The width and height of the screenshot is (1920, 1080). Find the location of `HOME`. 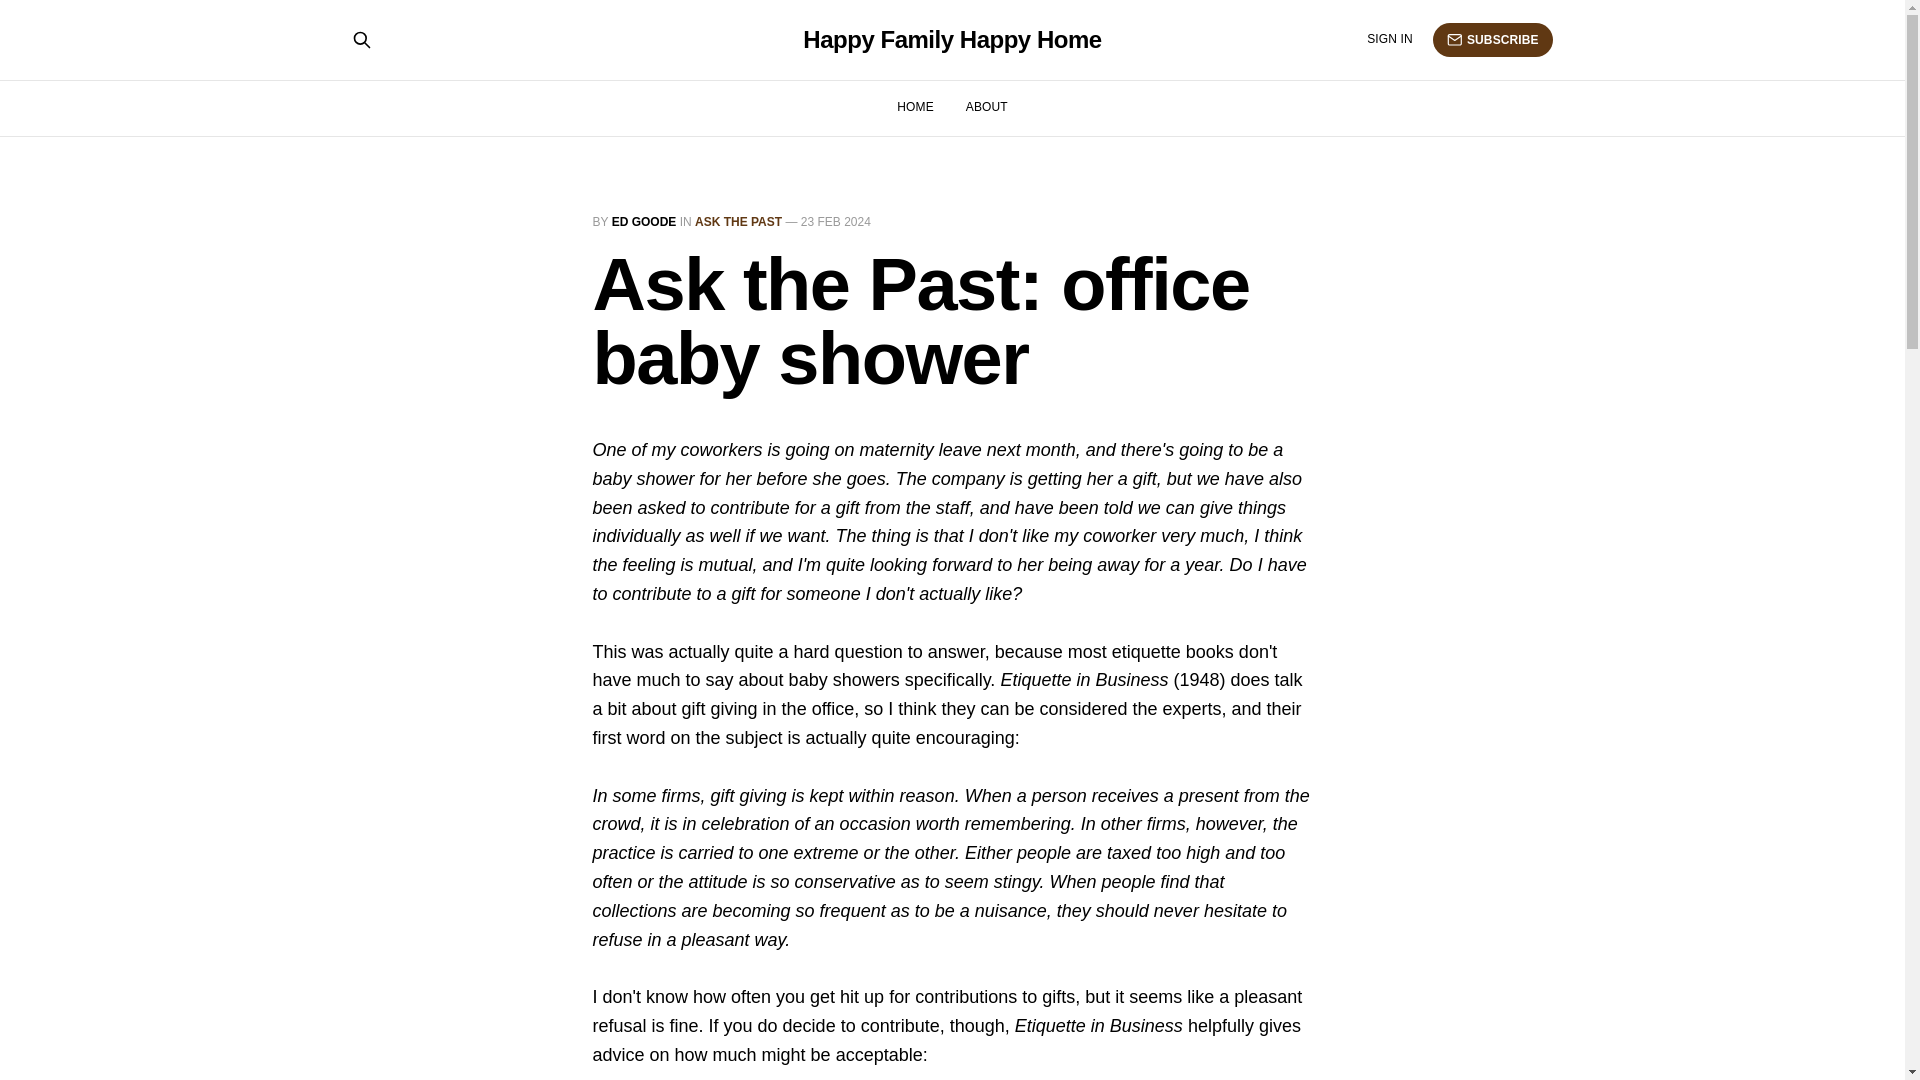

HOME is located at coordinates (914, 107).